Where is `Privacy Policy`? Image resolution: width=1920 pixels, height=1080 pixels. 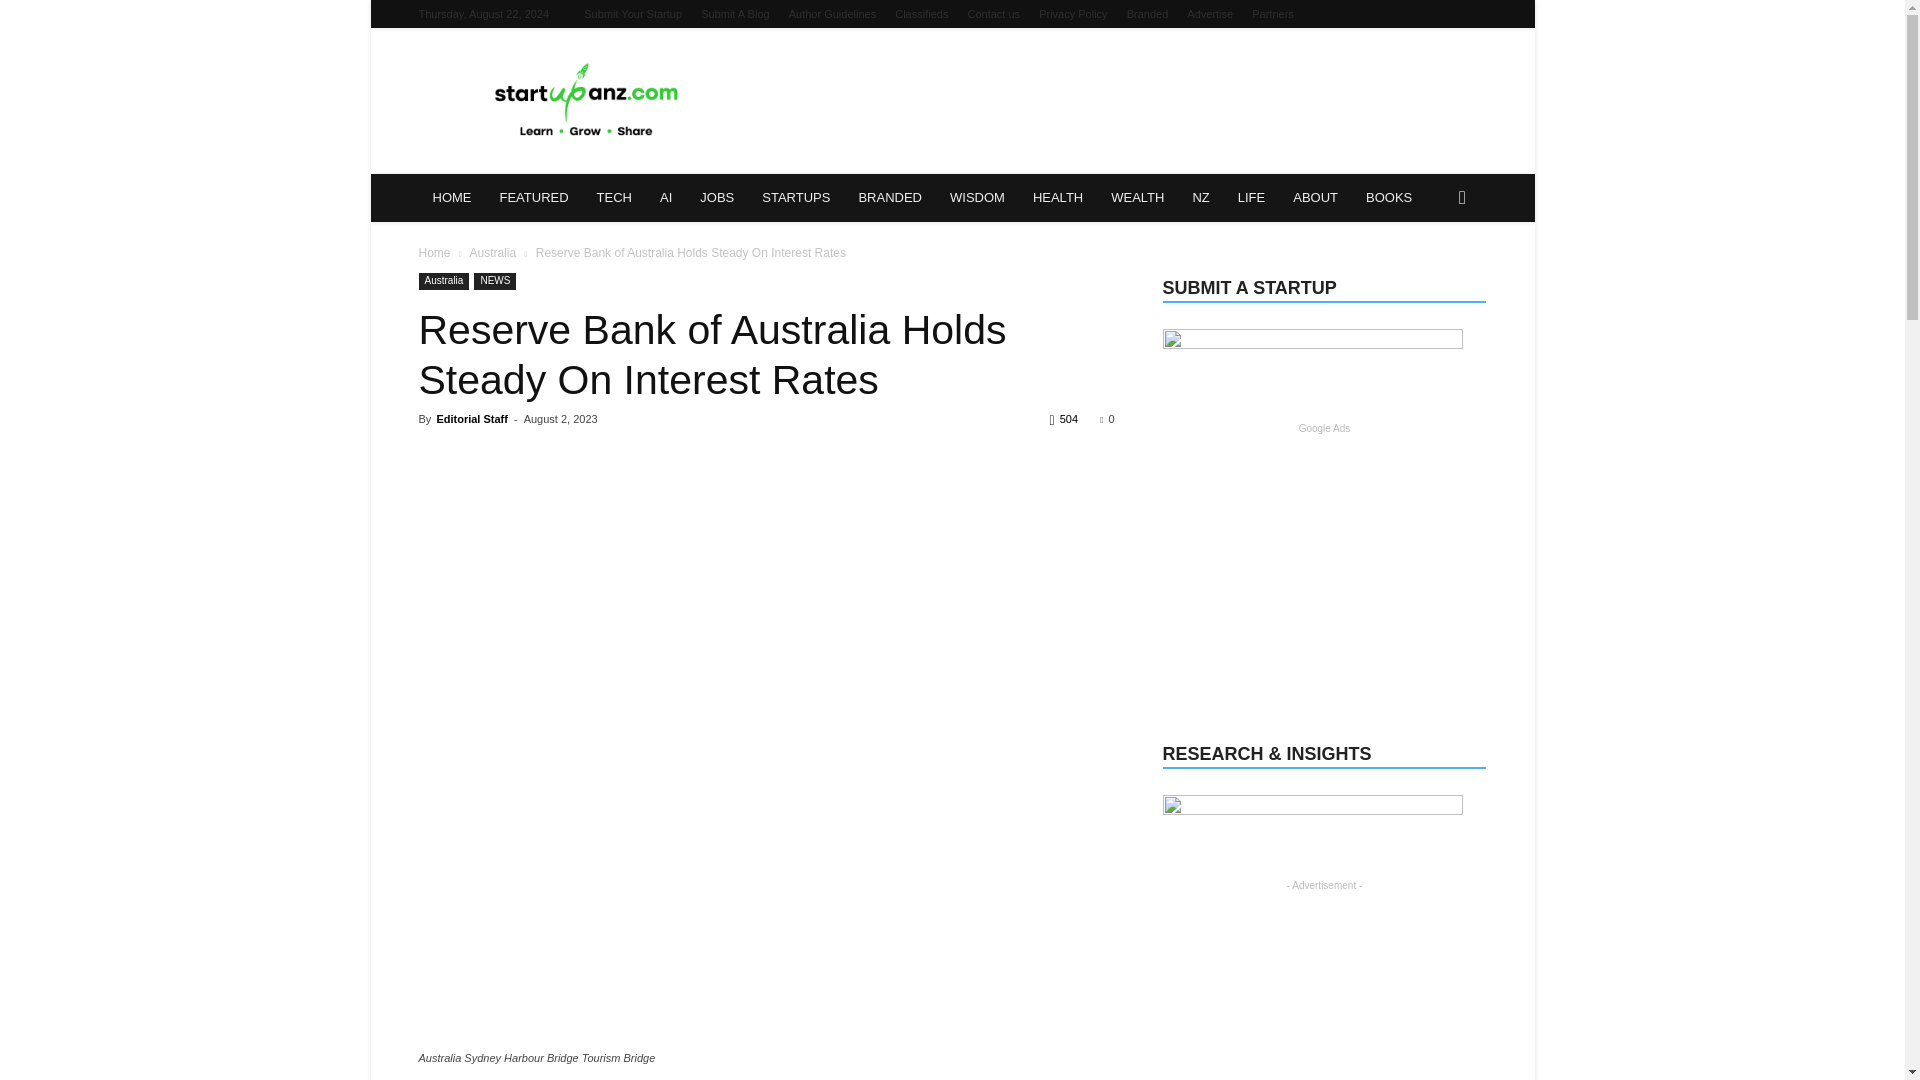
Privacy Policy is located at coordinates (1072, 14).